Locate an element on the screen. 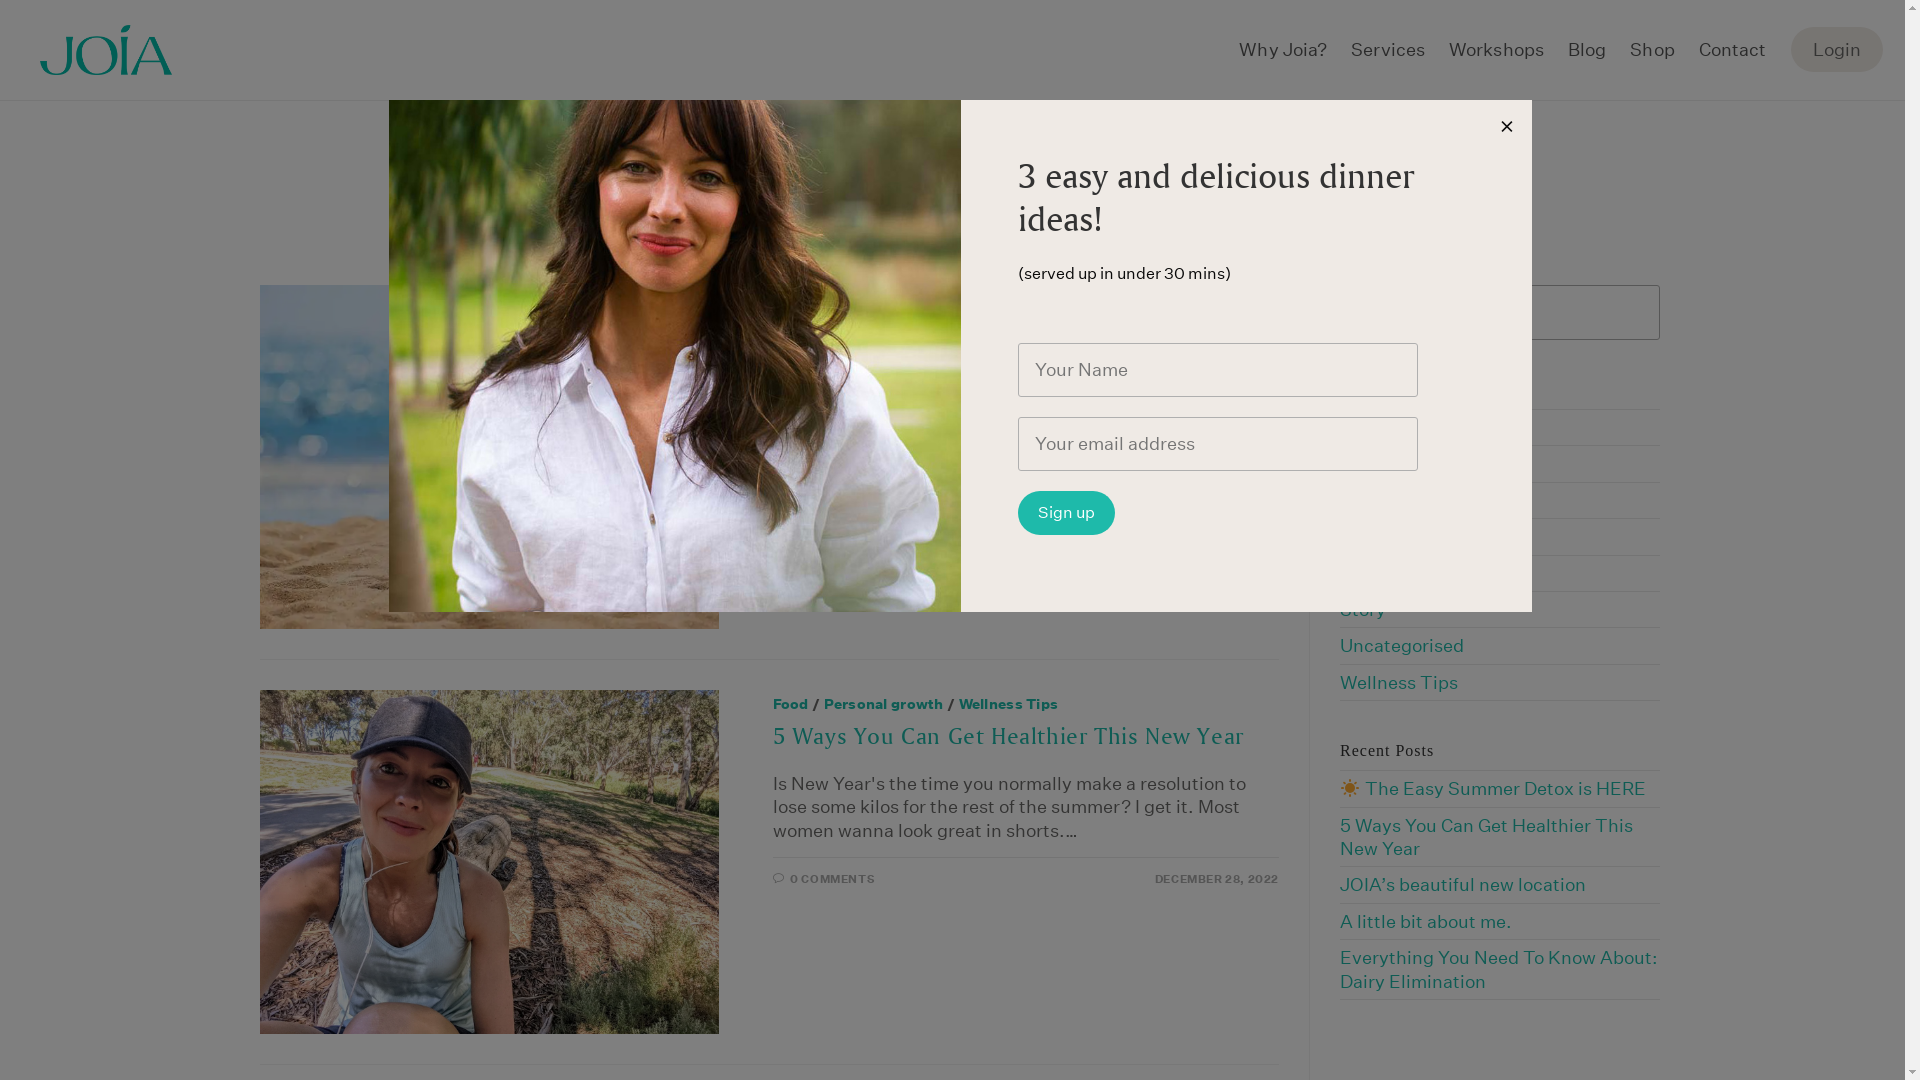 Image resolution: width=1920 pixels, height=1080 pixels. Programs is located at coordinates (1381, 536).